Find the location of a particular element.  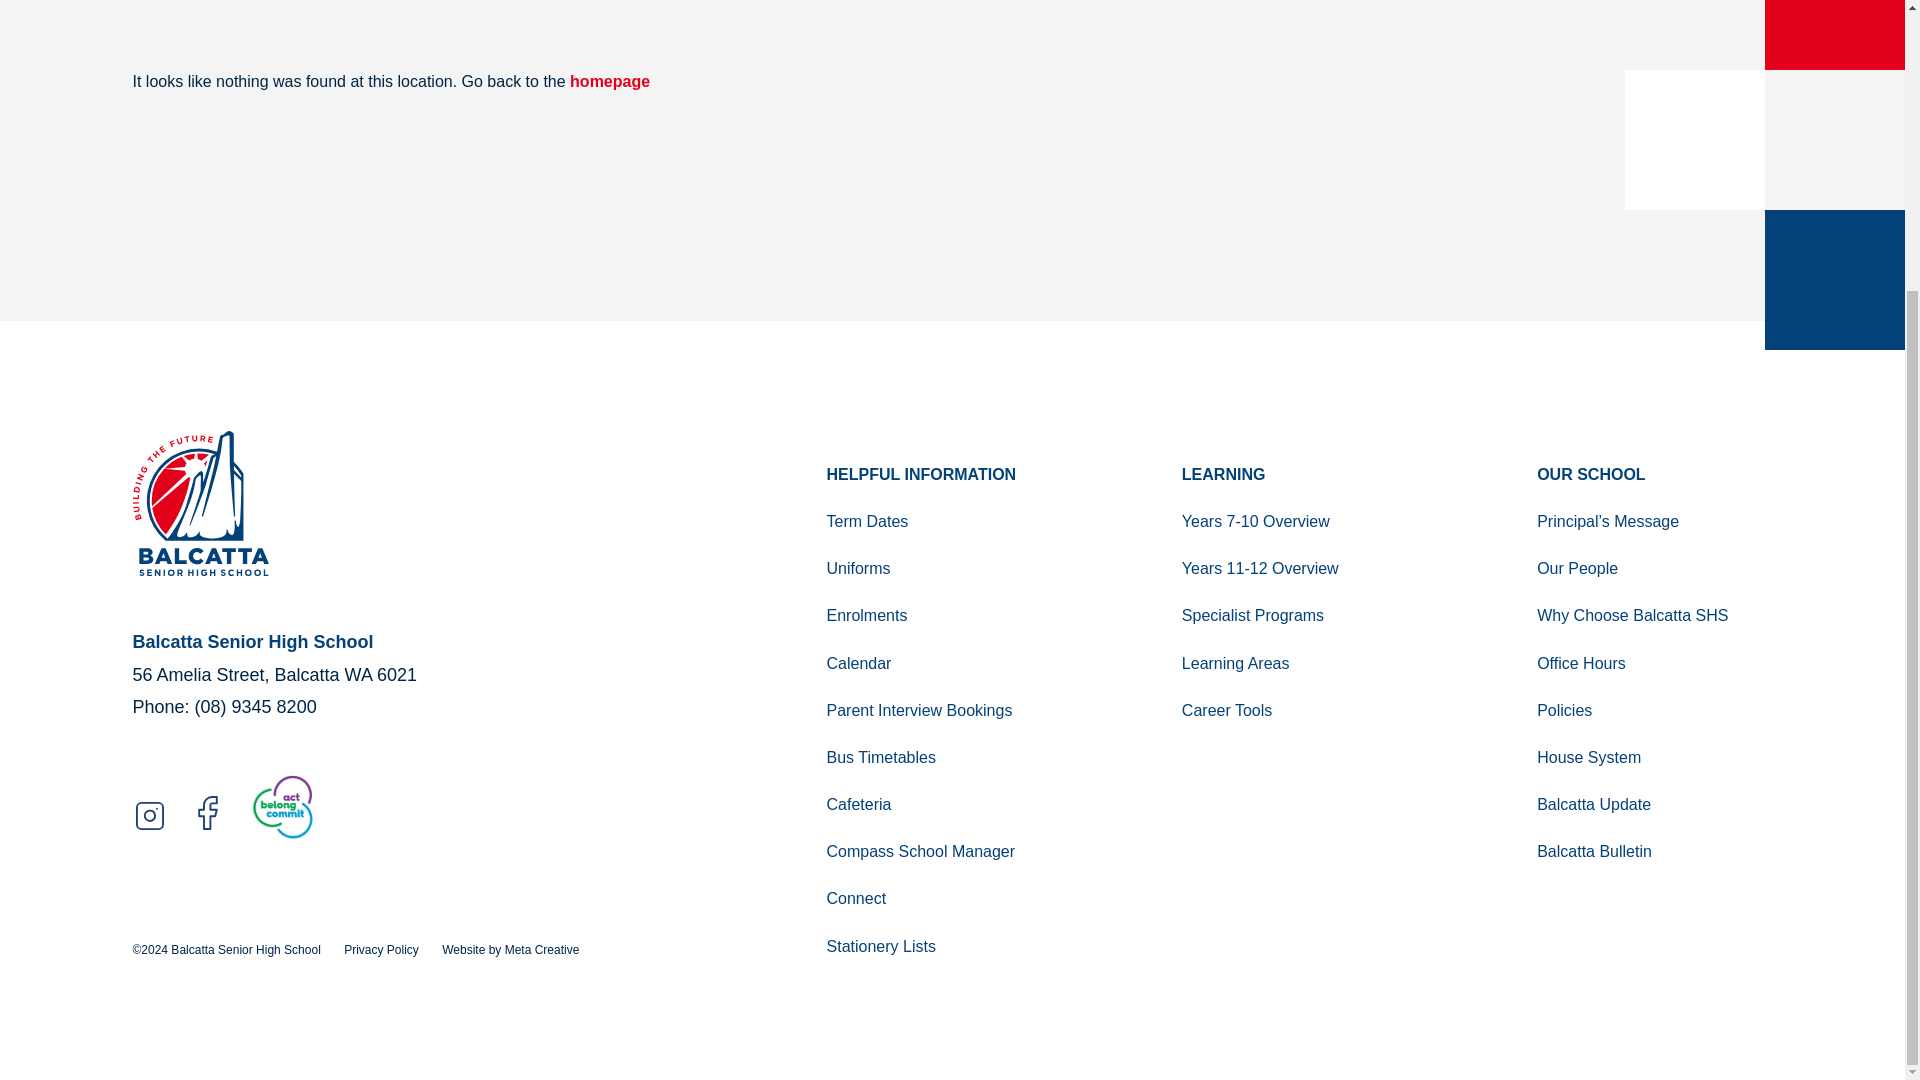

Term Dates is located at coordinates (944, 521).